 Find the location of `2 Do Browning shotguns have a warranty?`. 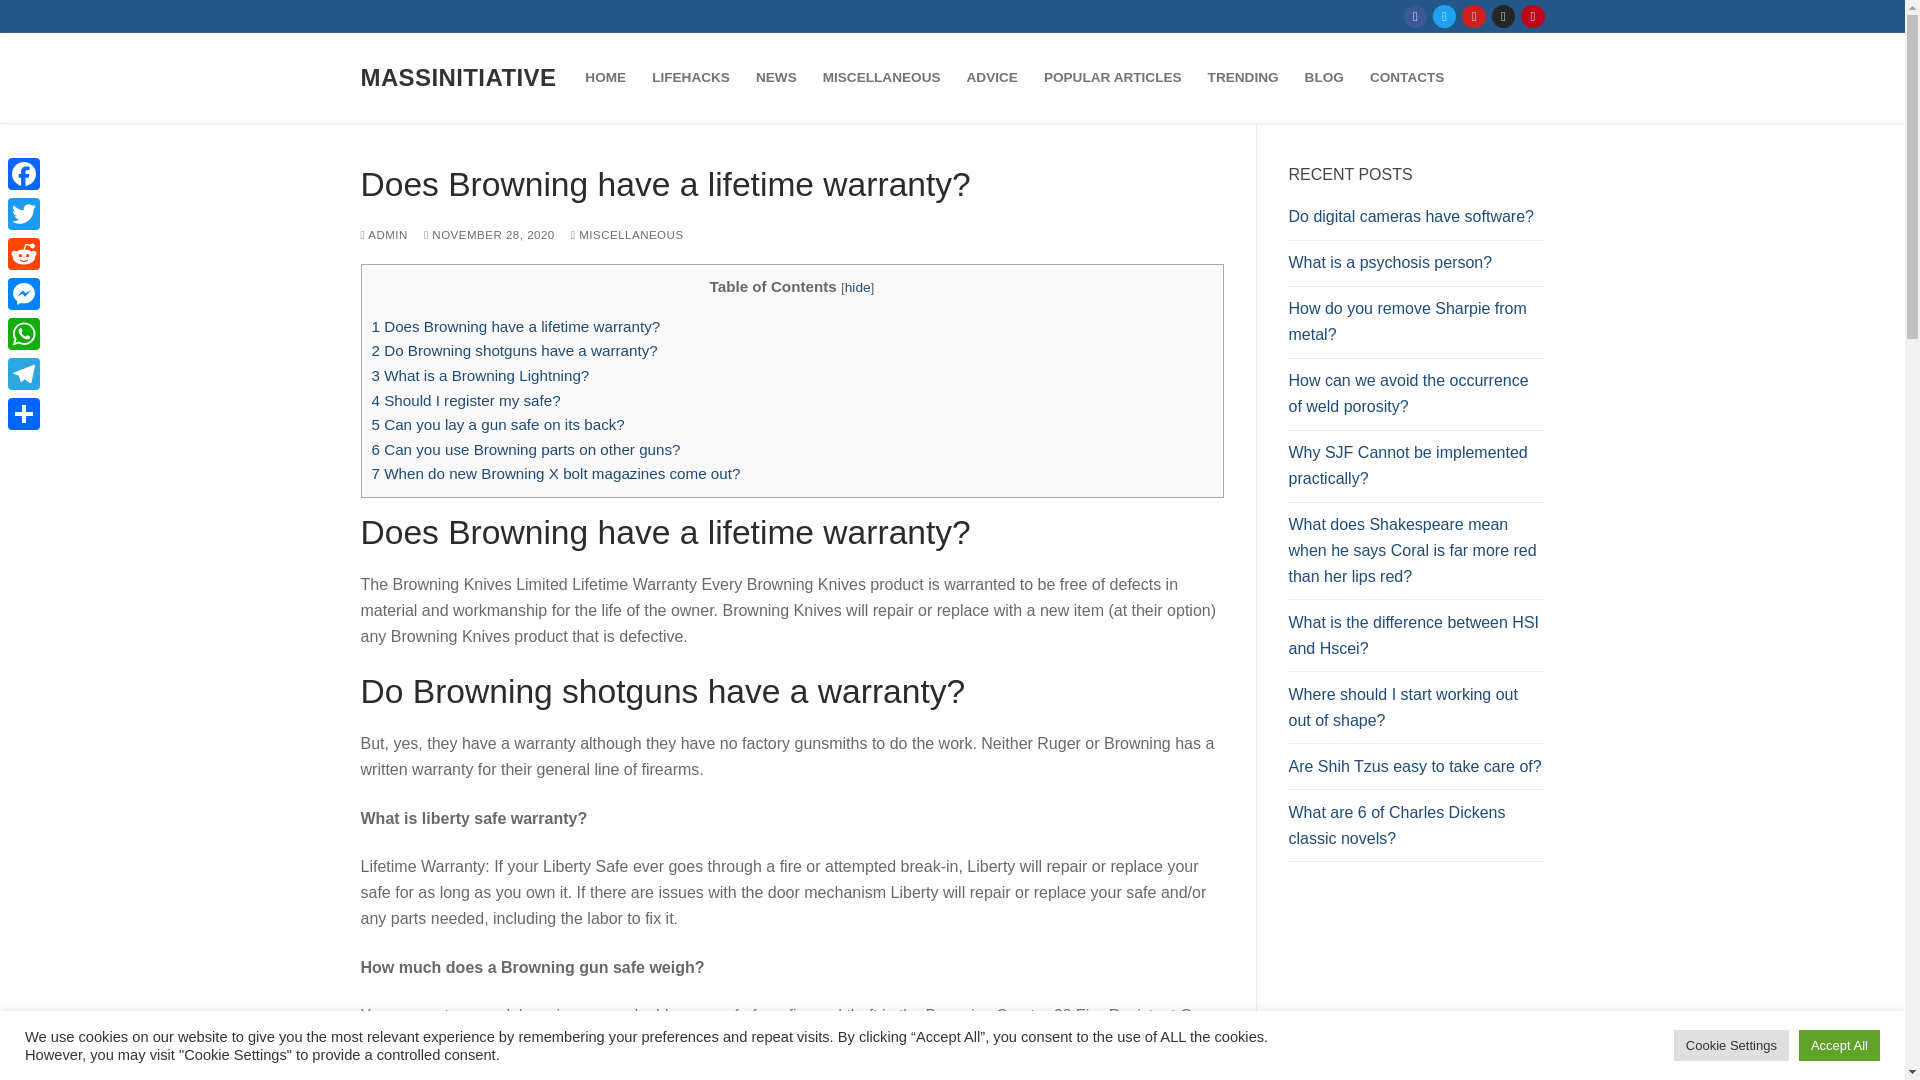

2 Do Browning shotguns have a warranty? is located at coordinates (515, 350).